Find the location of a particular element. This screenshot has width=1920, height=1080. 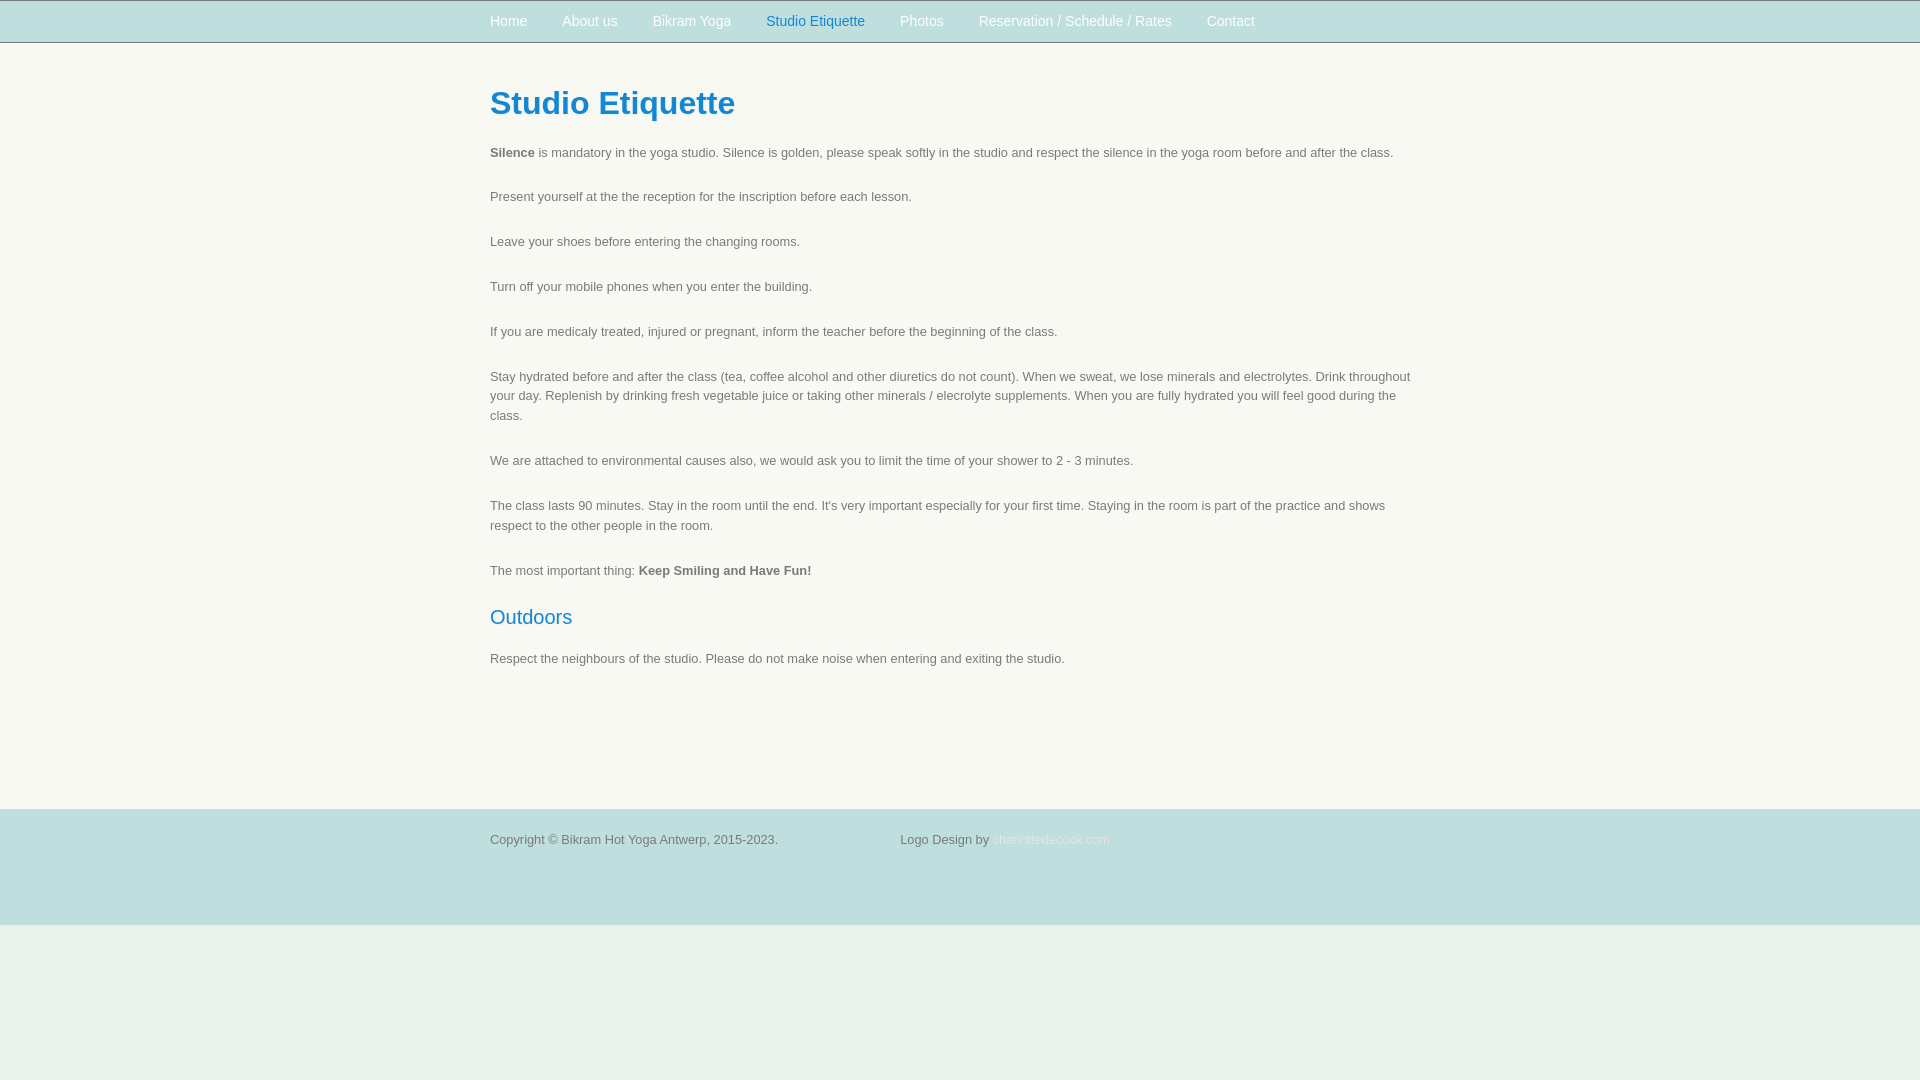

Photos is located at coordinates (922, 22).